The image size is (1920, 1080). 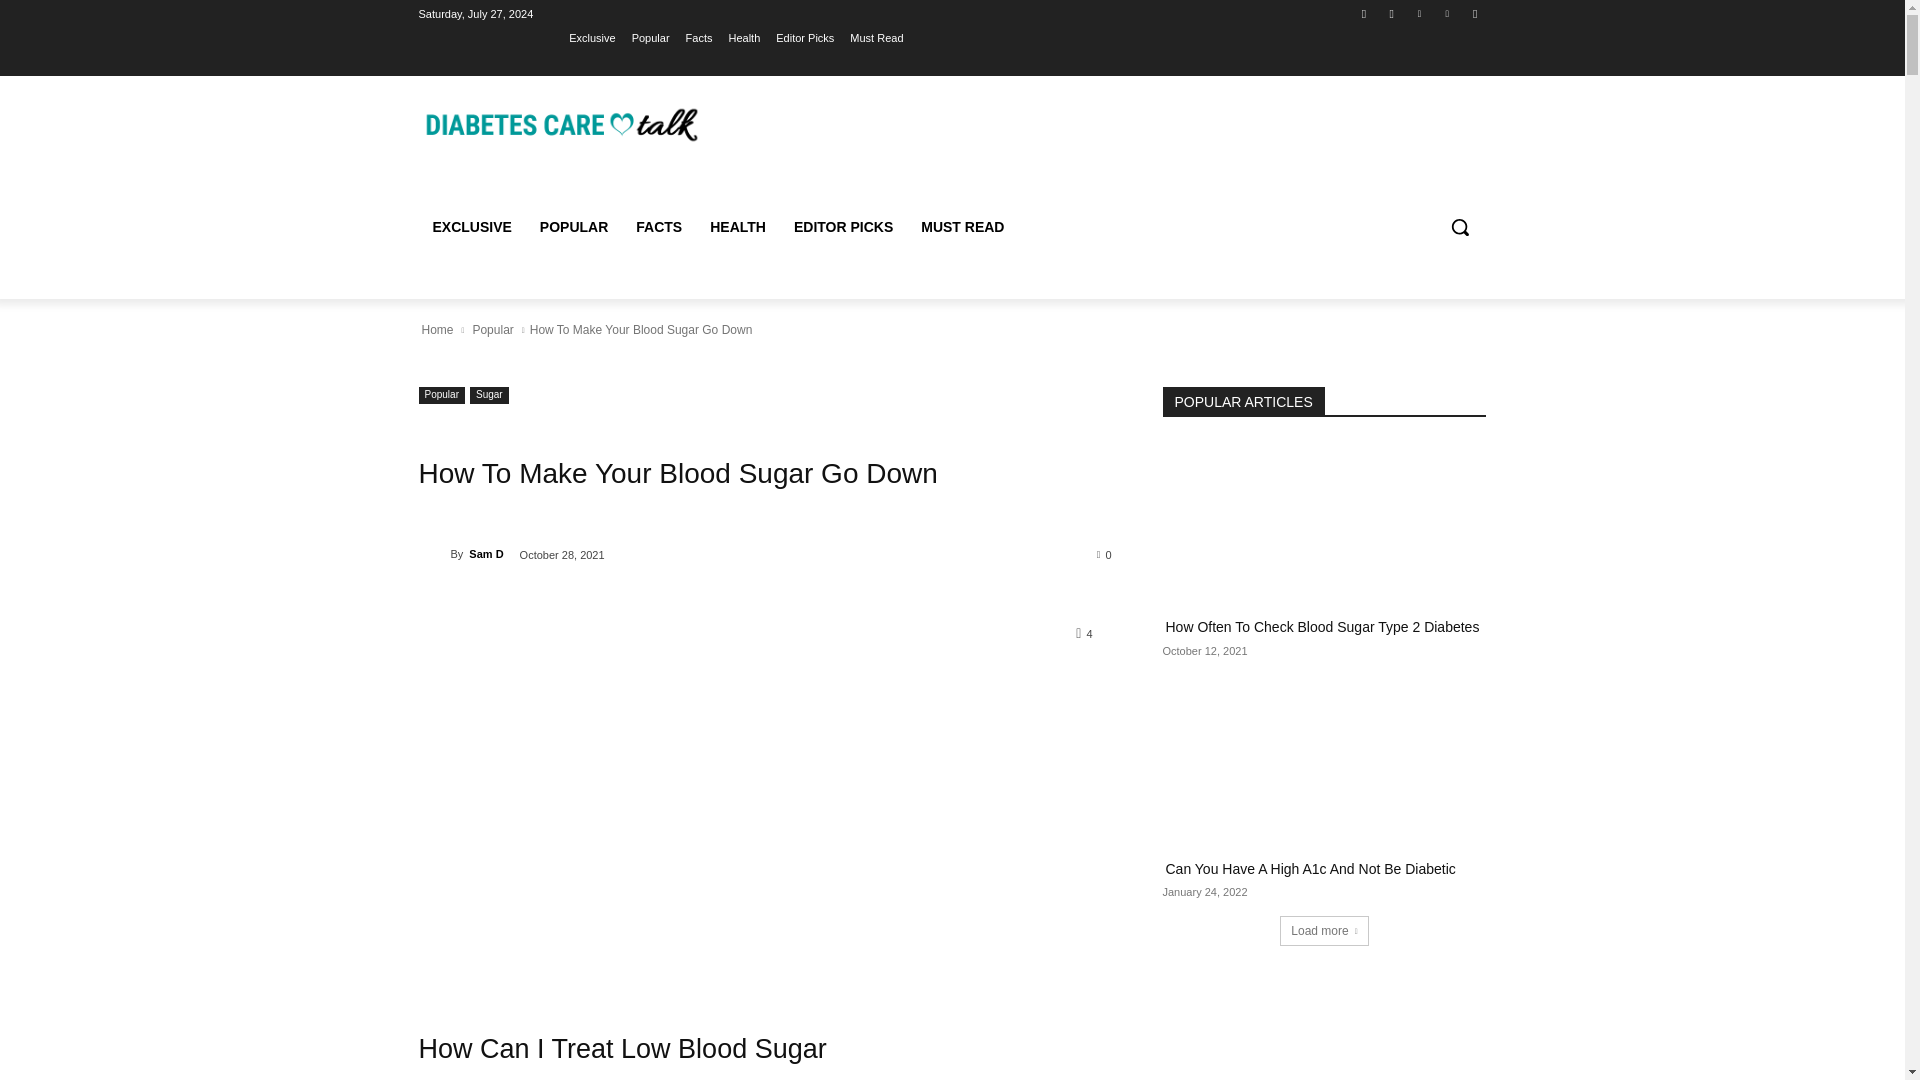 What do you see at coordinates (1448, 13) in the screenshot?
I see `Vimeo` at bounding box center [1448, 13].